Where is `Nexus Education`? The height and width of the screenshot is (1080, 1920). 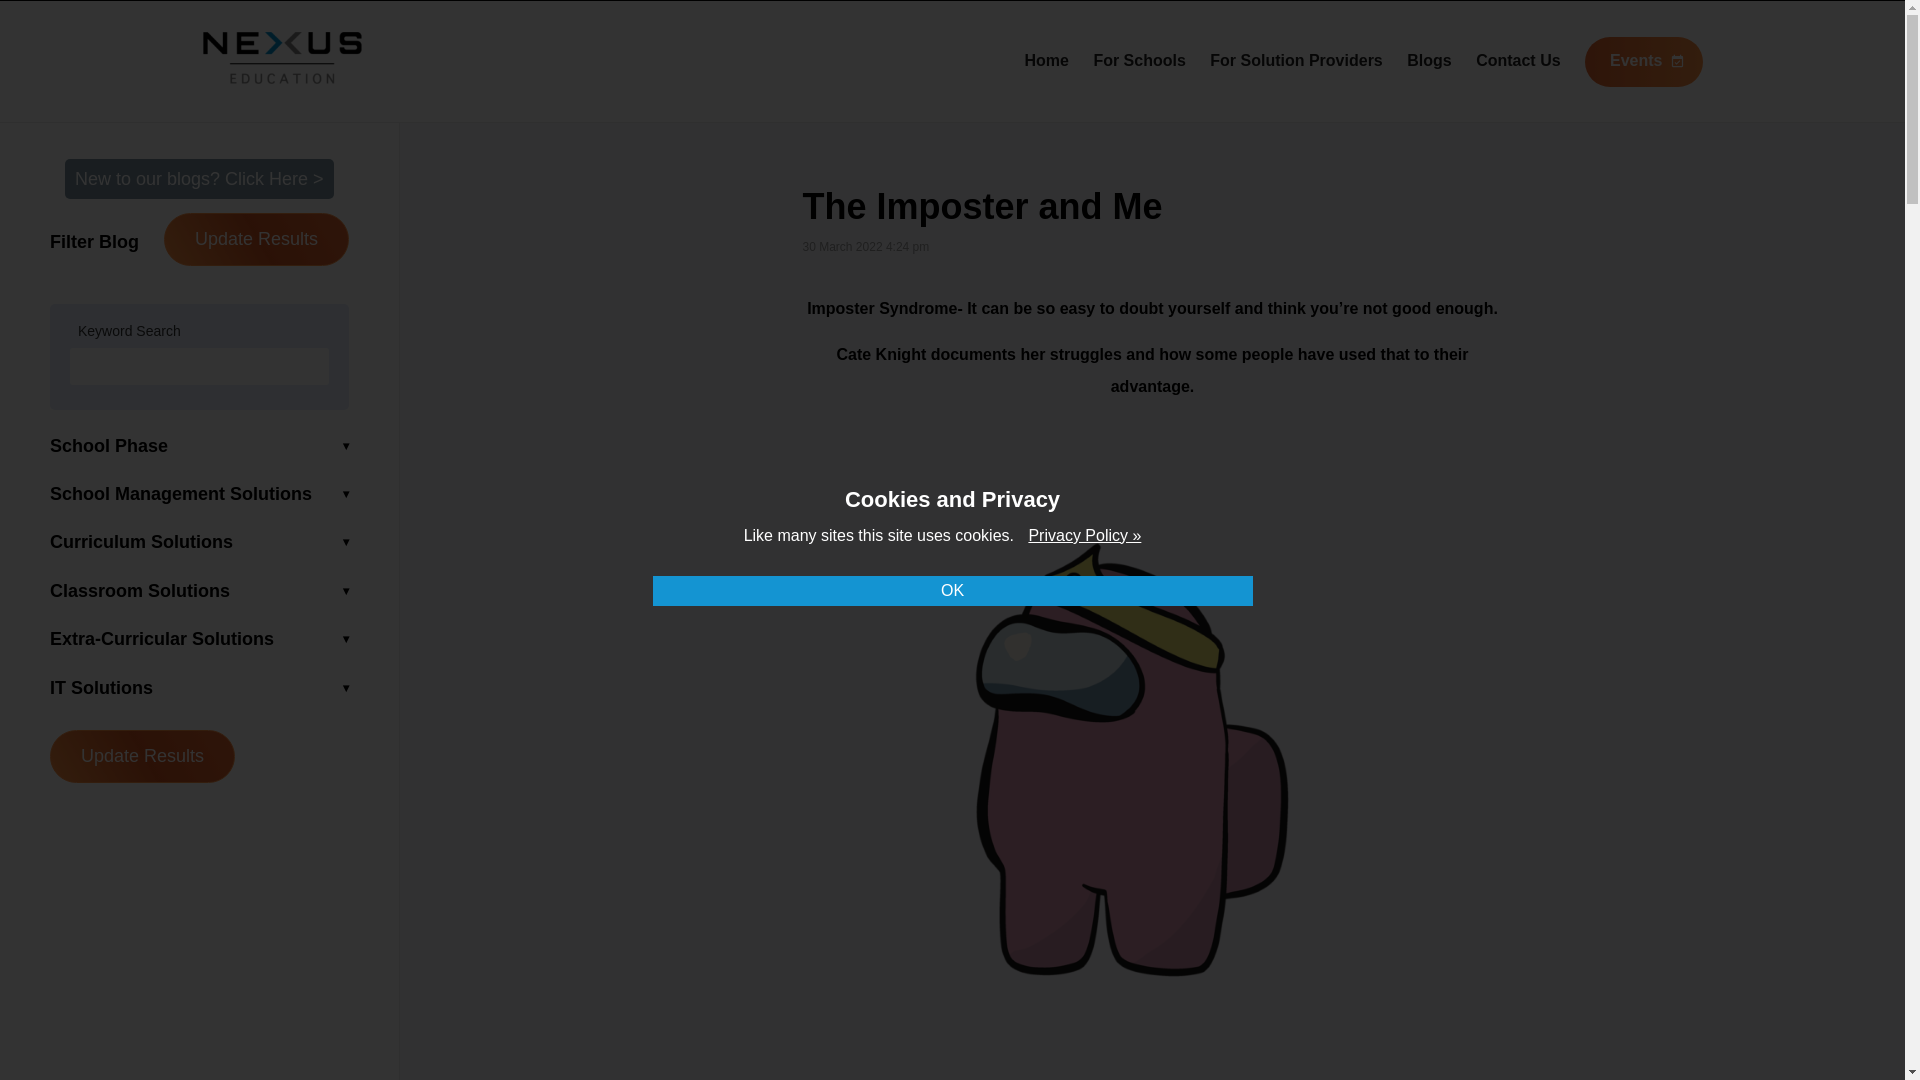
Nexus Education is located at coordinates (282, 58).